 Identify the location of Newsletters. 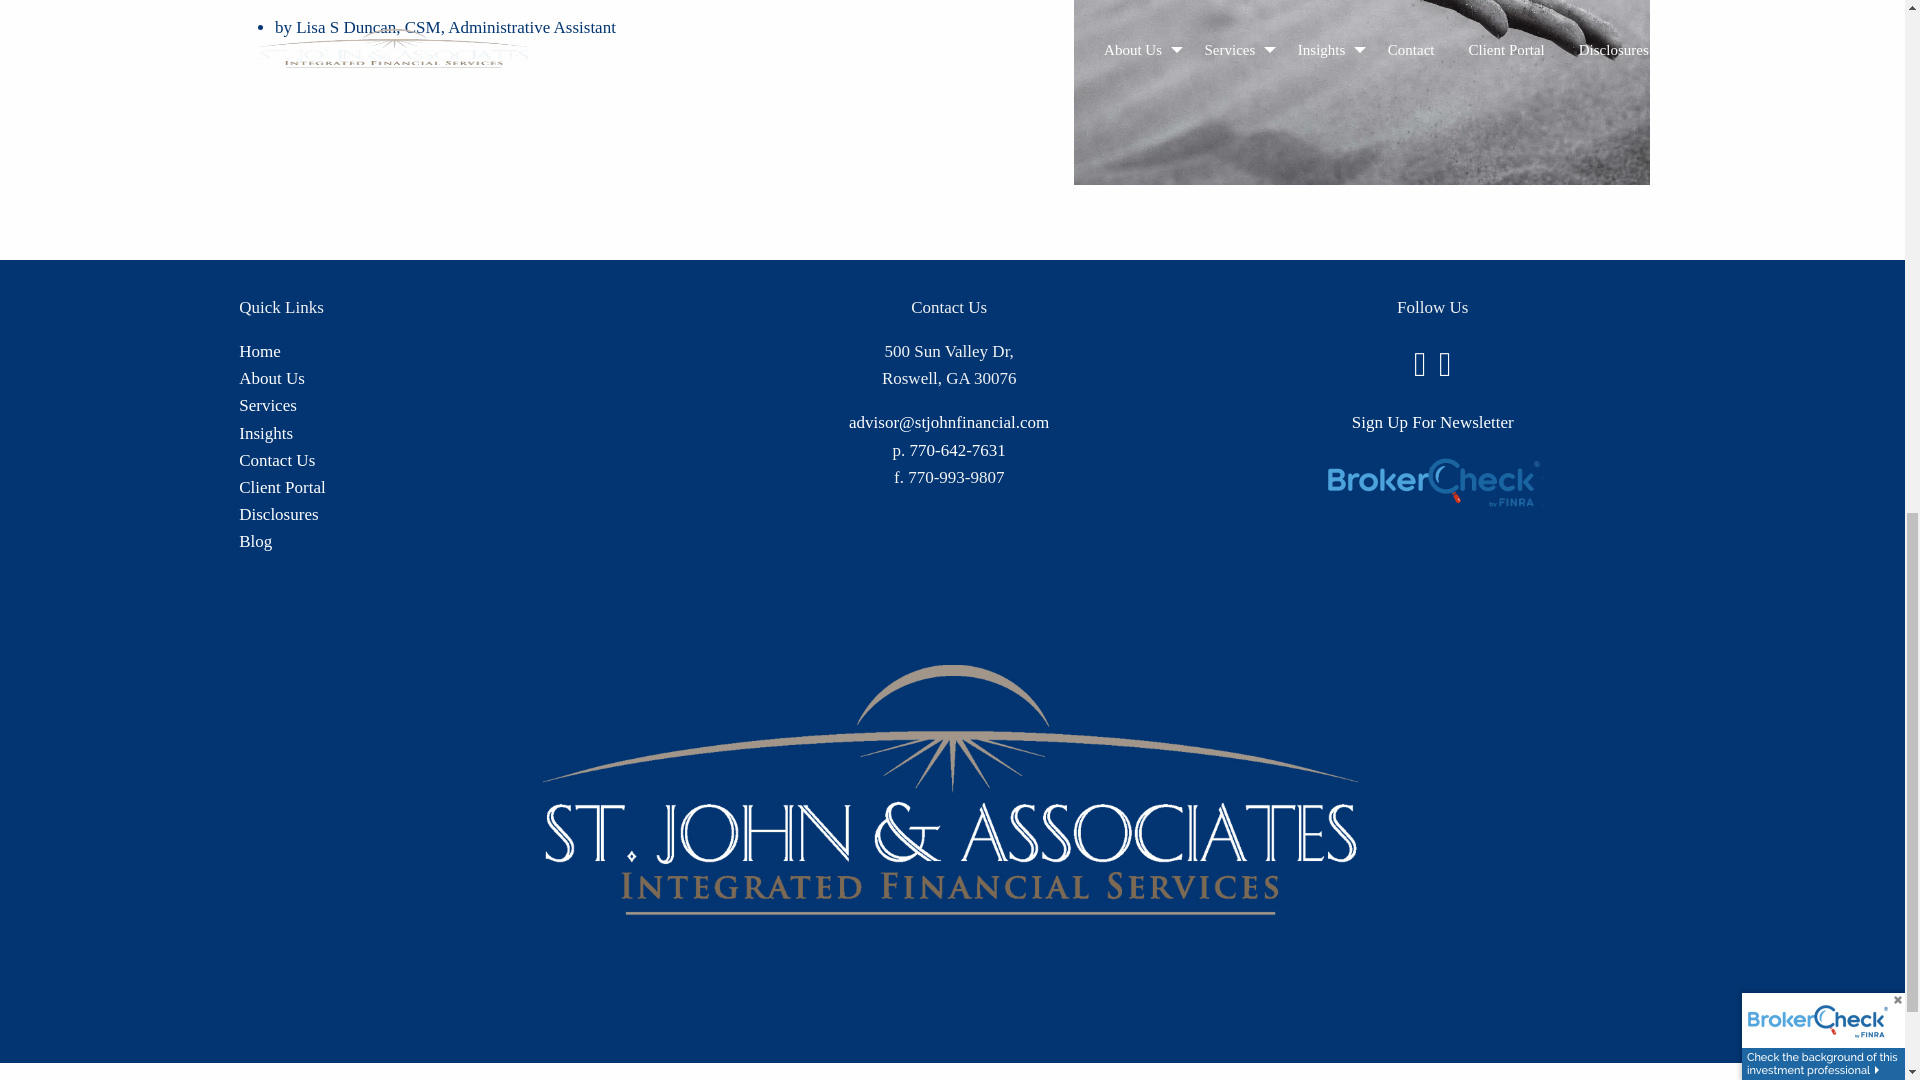
(266, 433).